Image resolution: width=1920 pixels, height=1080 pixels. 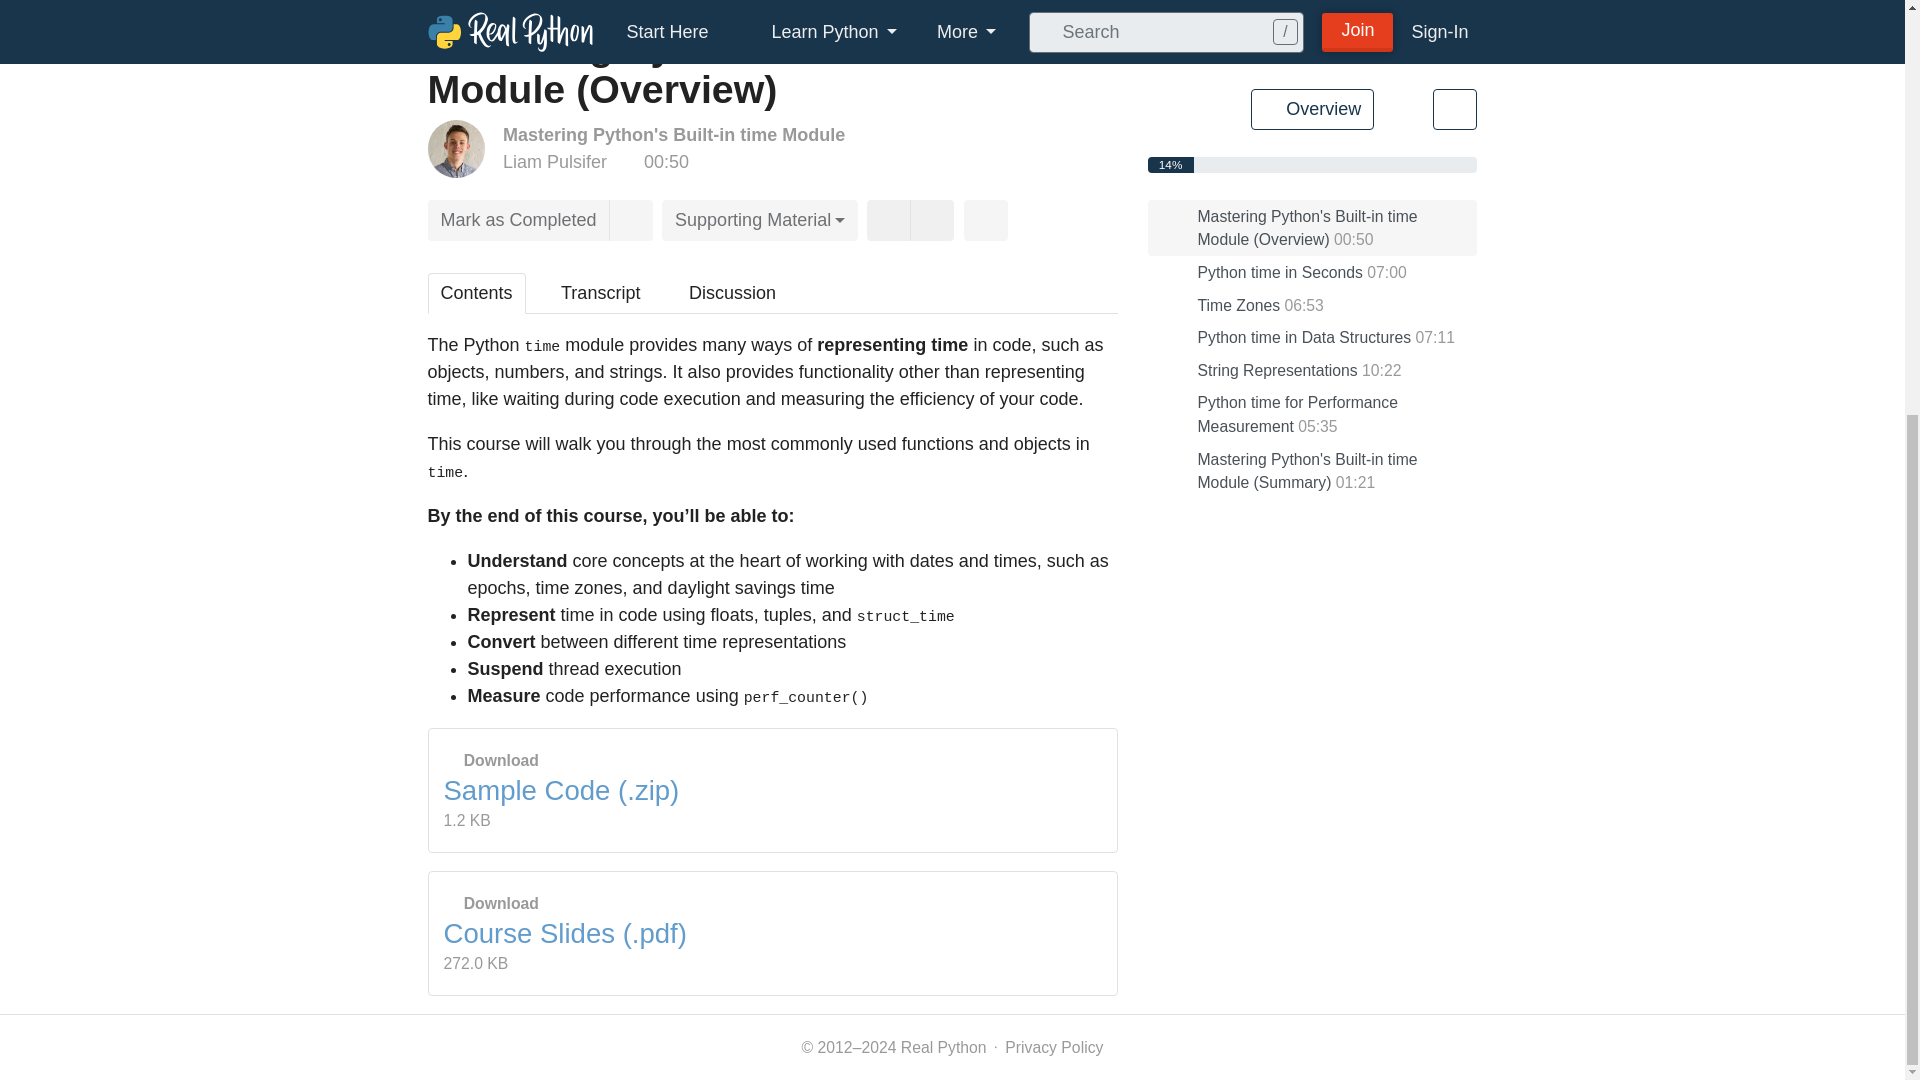 What do you see at coordinates (760, 220) in the screenshot?
I see `Supporting Material` at bounding box center [760, 220].